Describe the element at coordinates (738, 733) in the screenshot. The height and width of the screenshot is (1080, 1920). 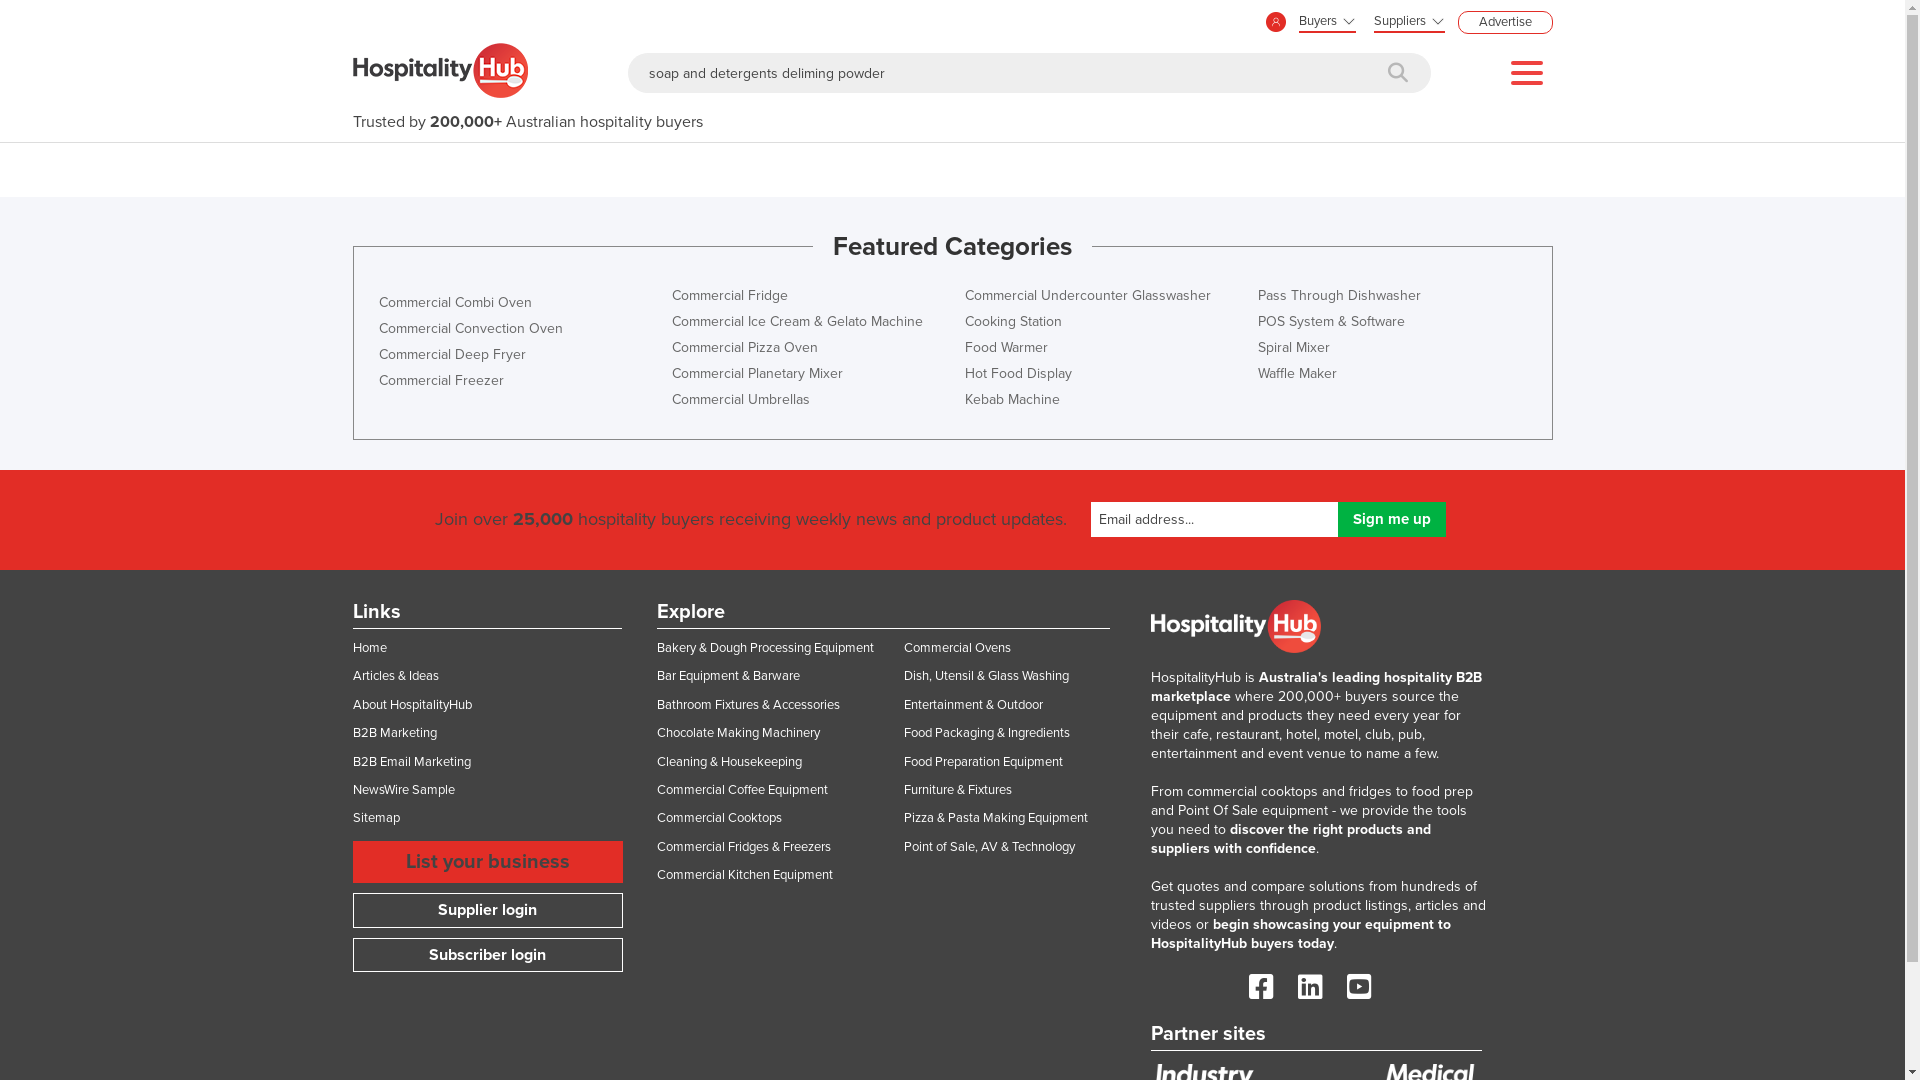
I see `Chocolate Making Machinery` at that location.